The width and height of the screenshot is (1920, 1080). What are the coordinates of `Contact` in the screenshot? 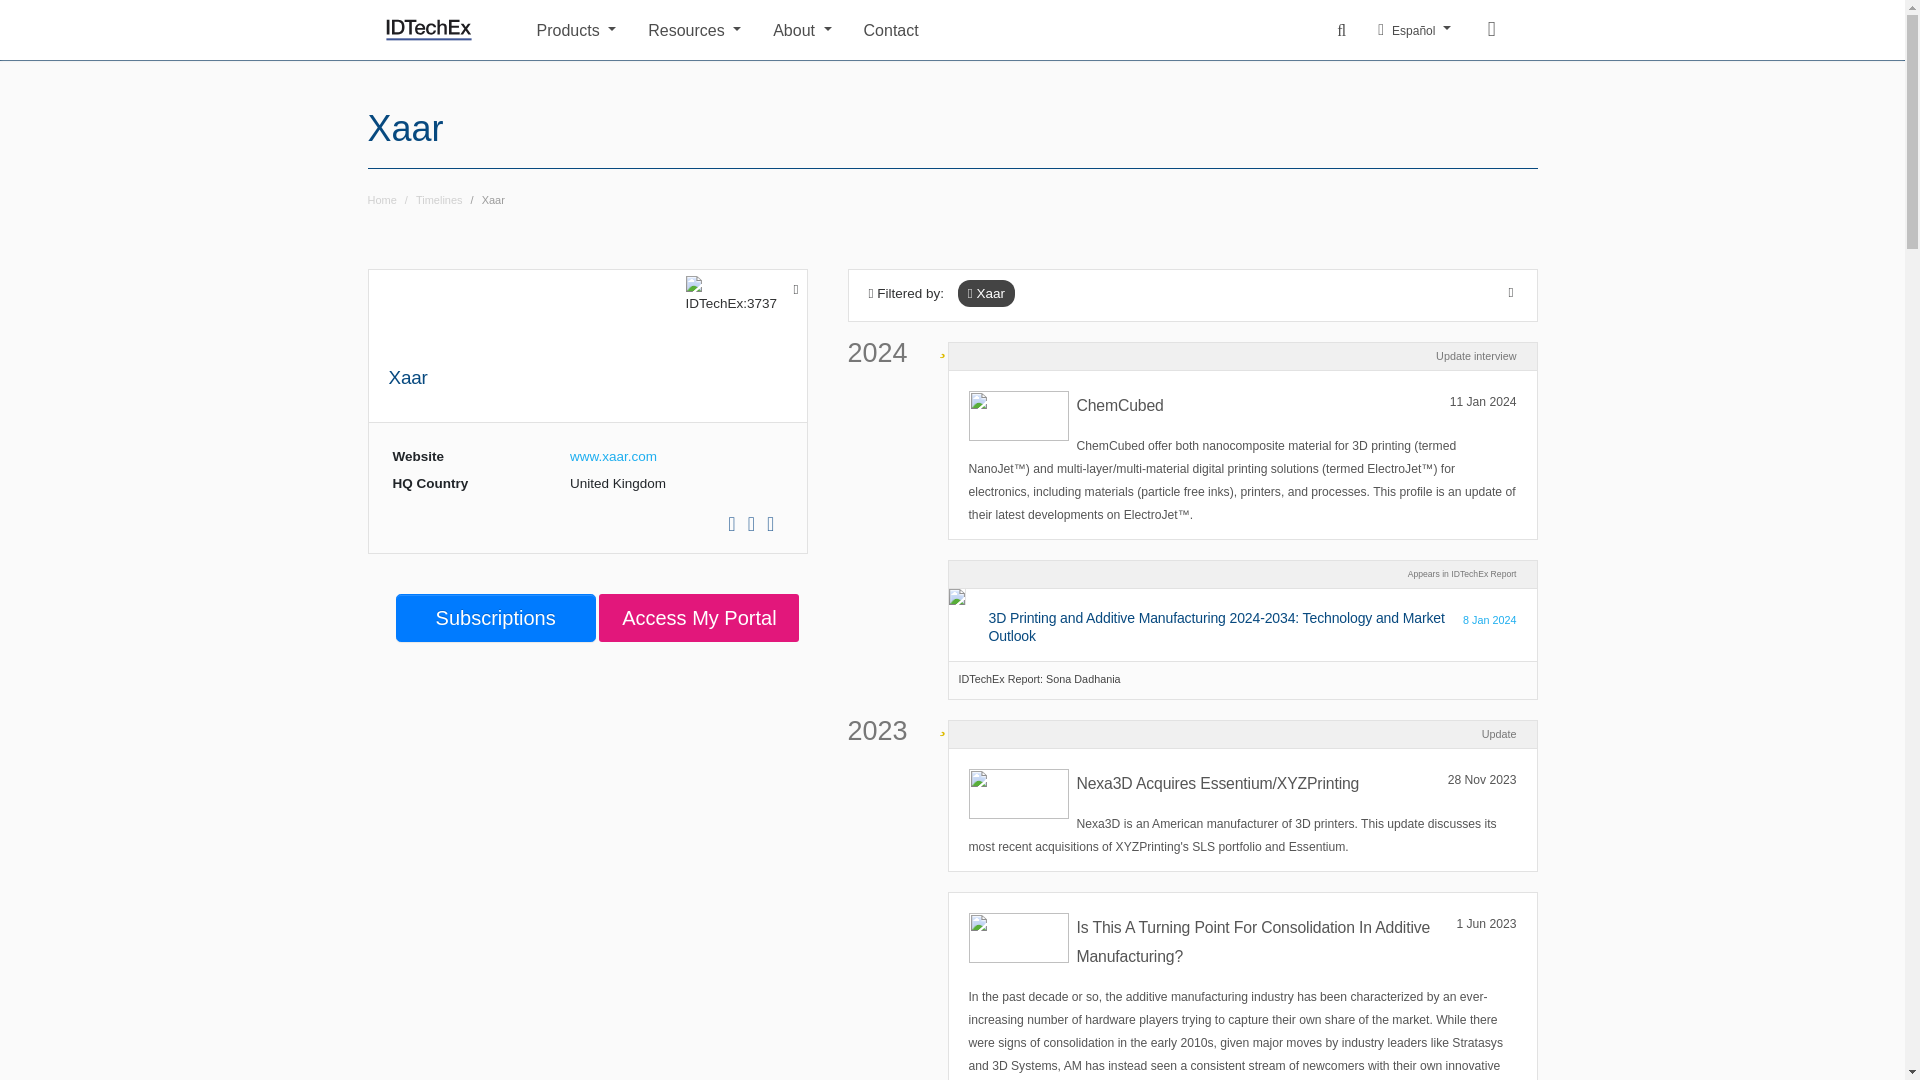 It's located at (1080, 28).